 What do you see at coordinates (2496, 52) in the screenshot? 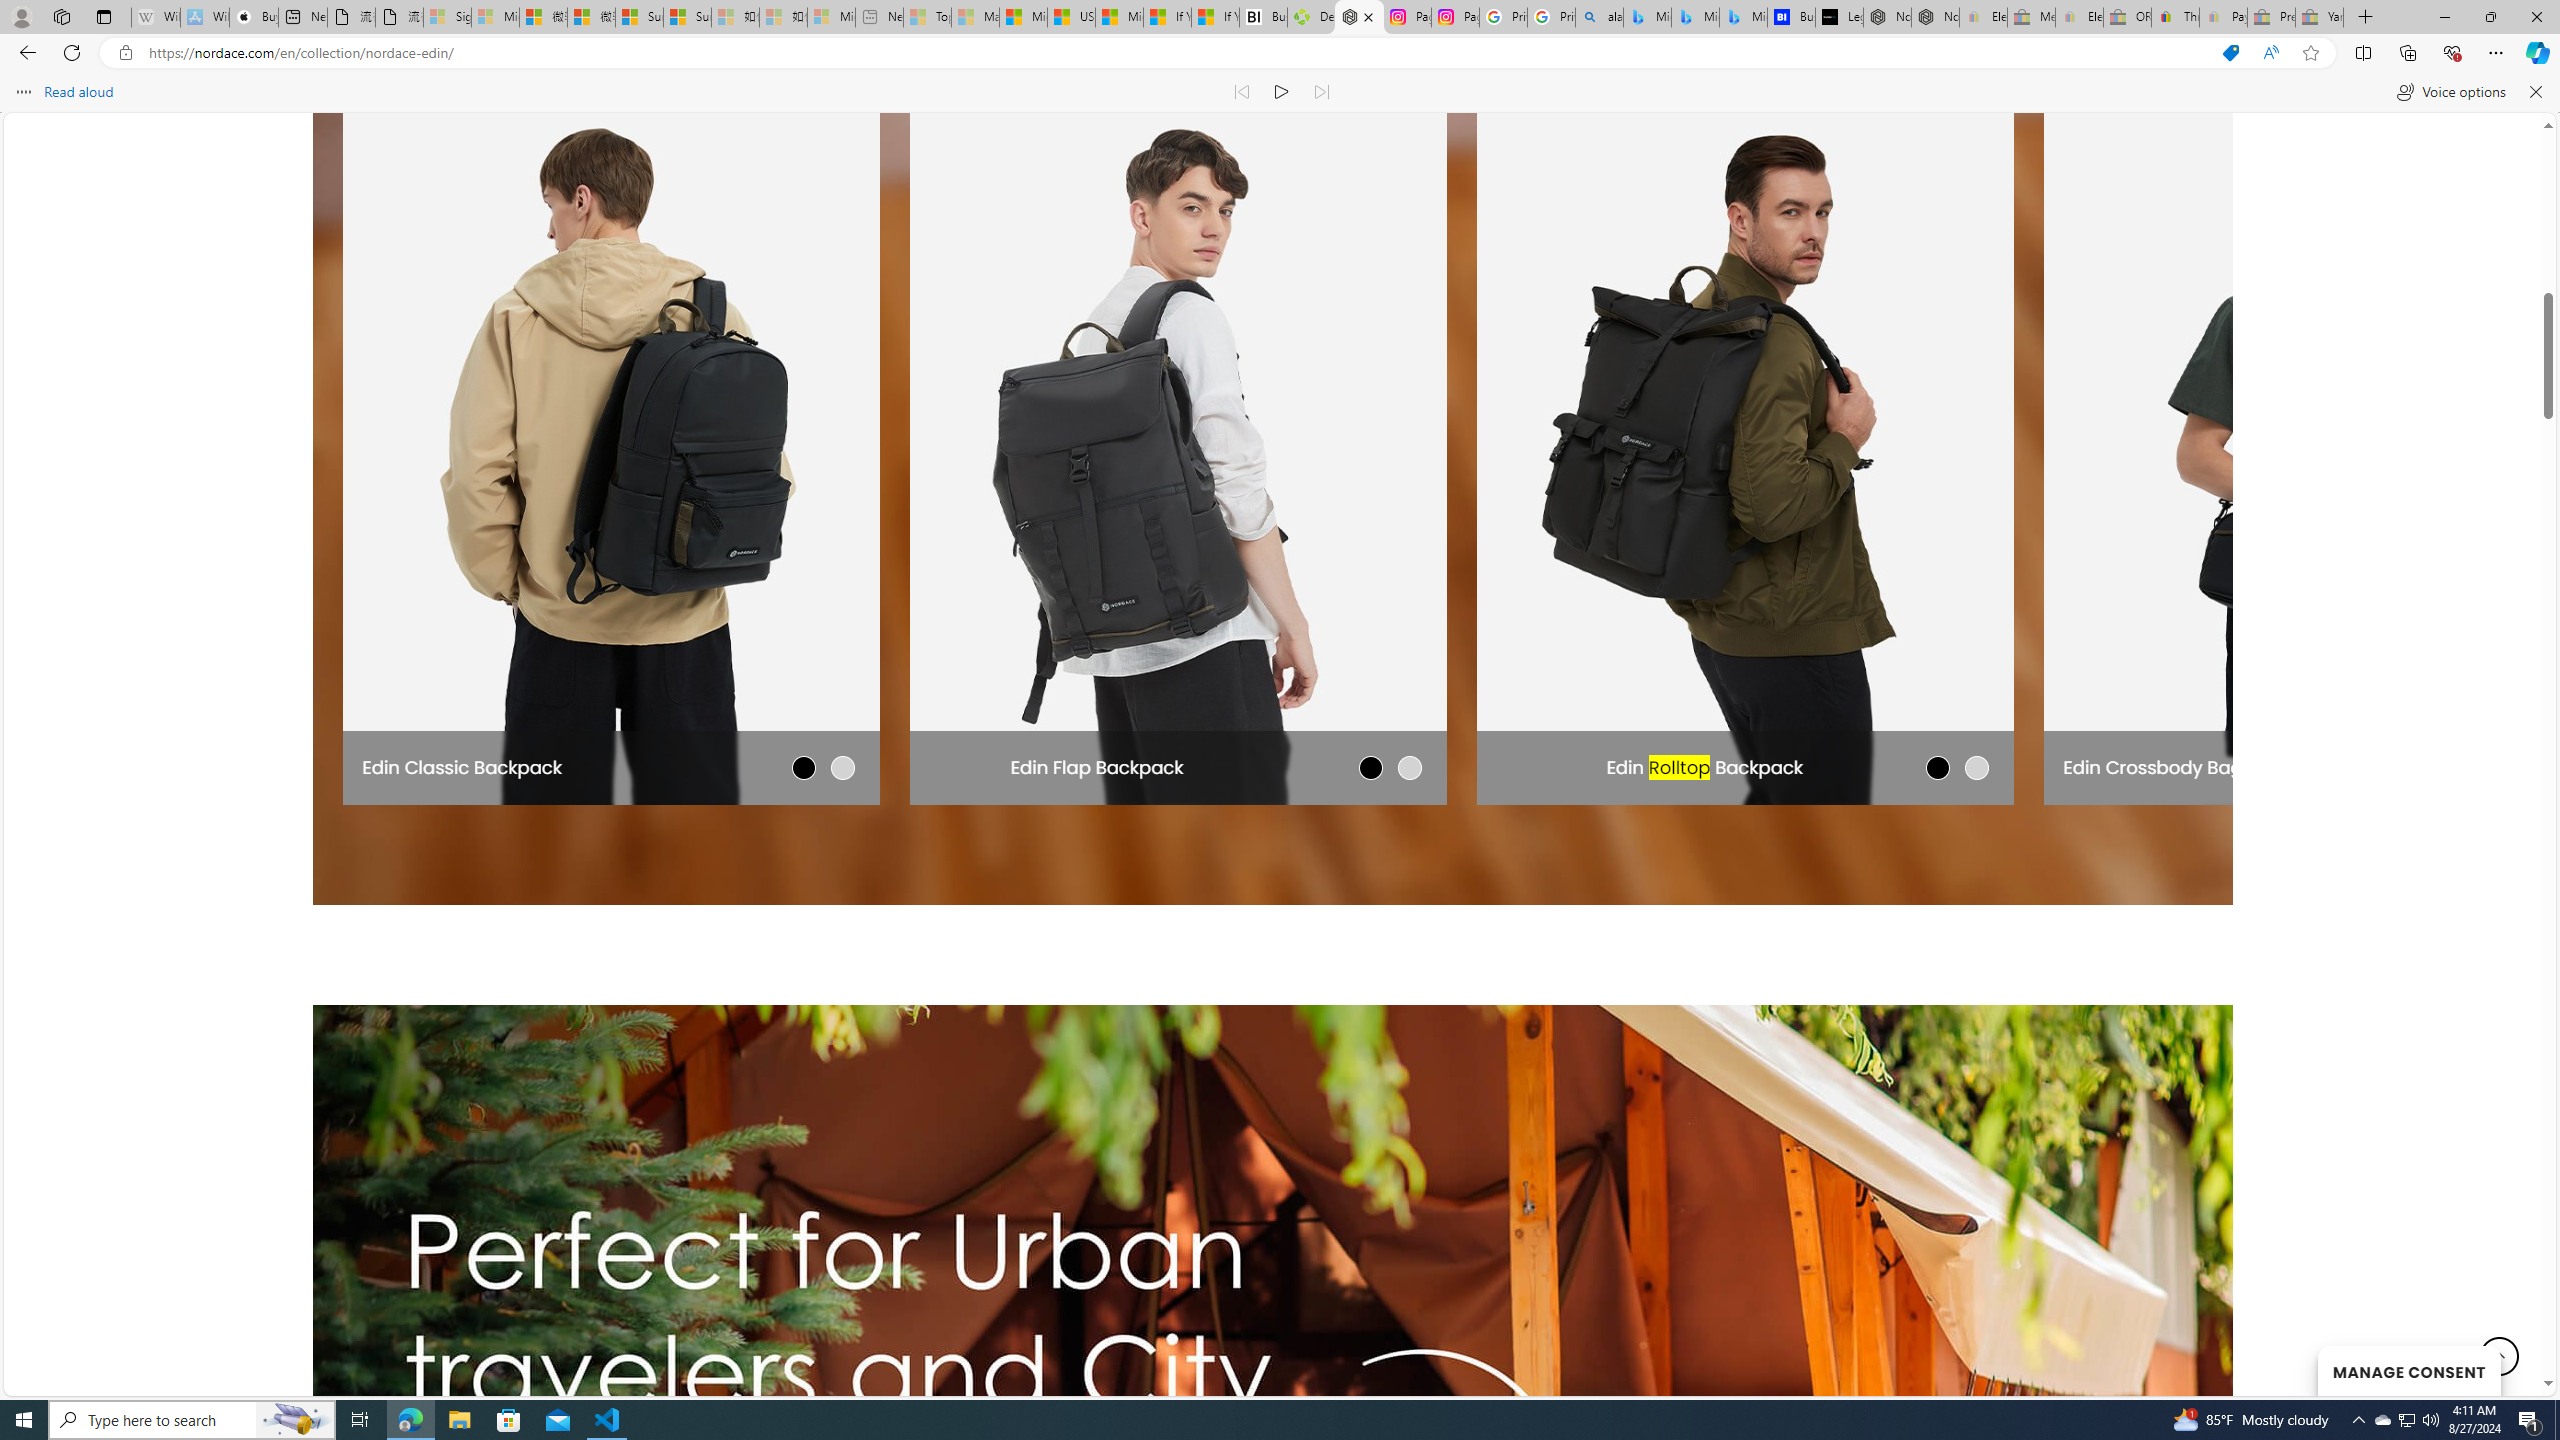
I see `Settings and more (Alt+F)` at bounding box center [2496, 52].